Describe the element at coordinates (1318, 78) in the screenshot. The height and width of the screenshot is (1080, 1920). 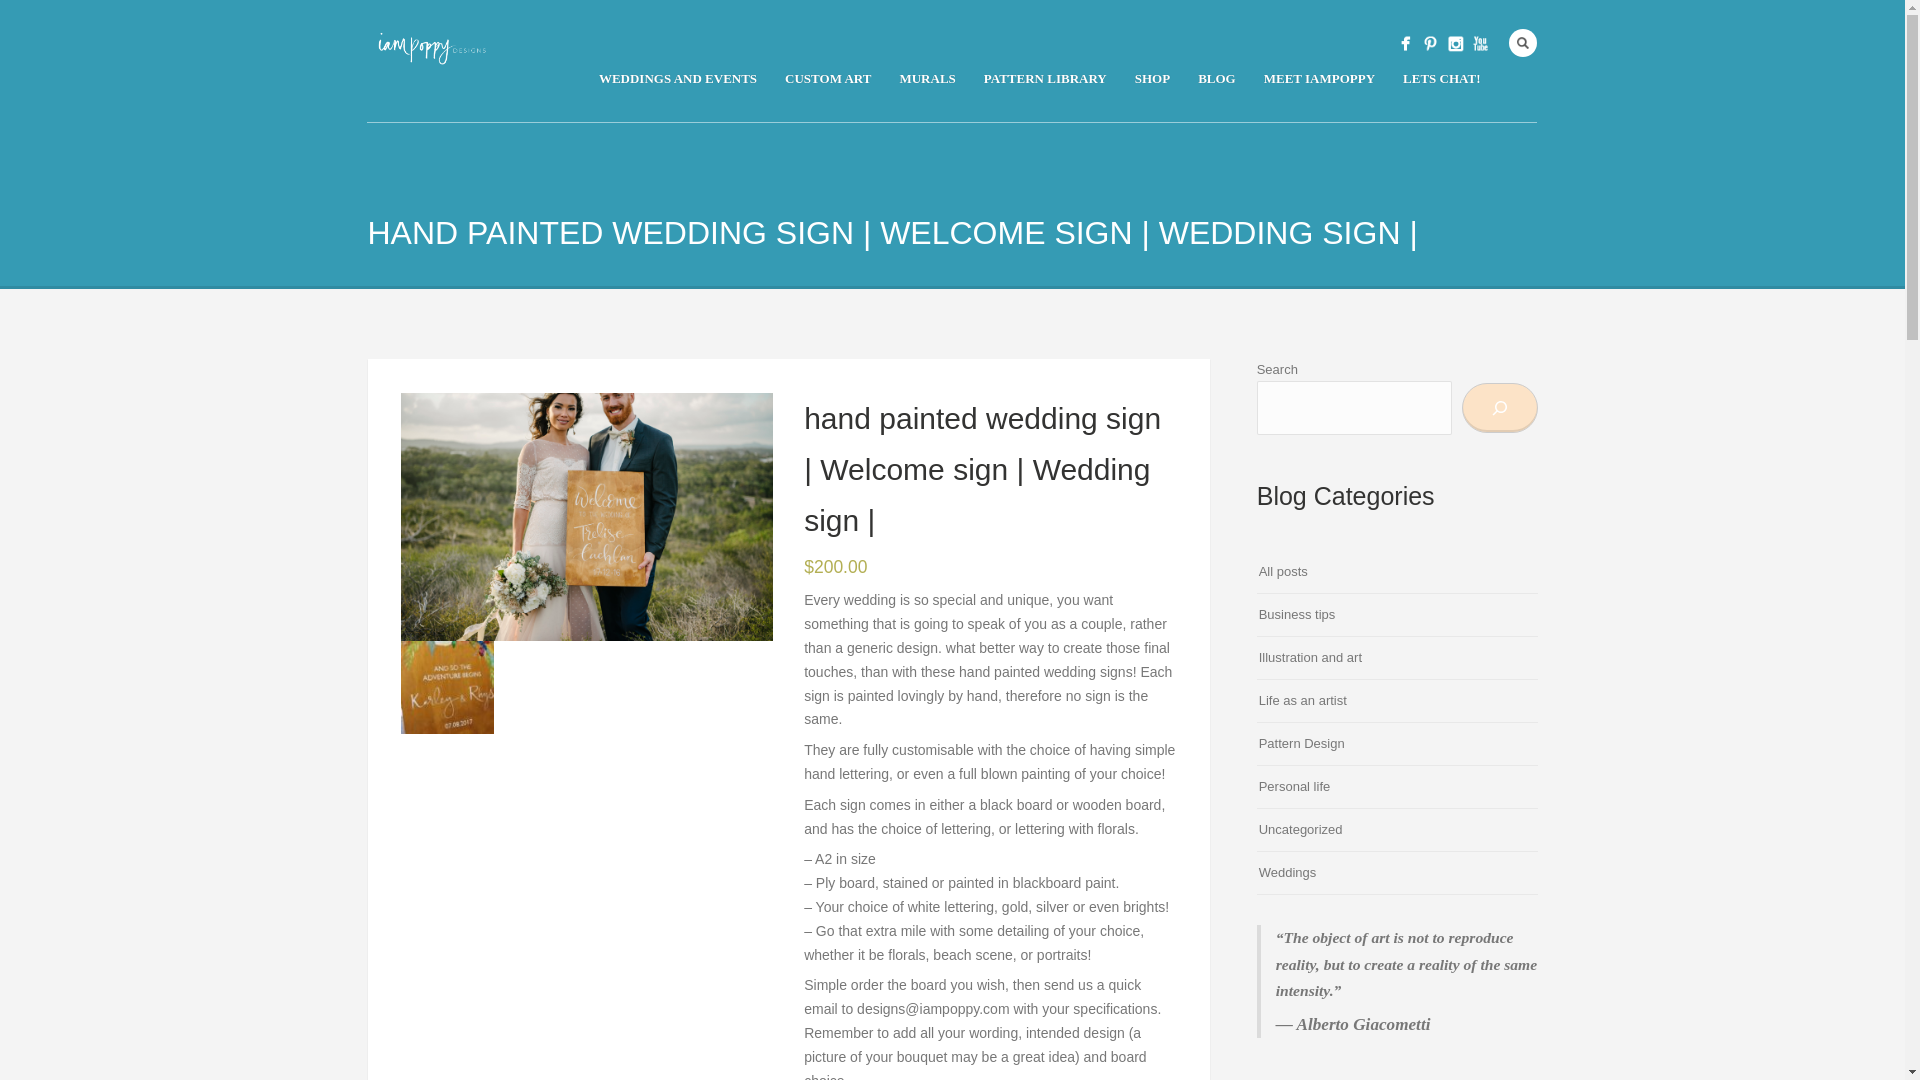
I see `MEET IAMPOPPY` at that location.